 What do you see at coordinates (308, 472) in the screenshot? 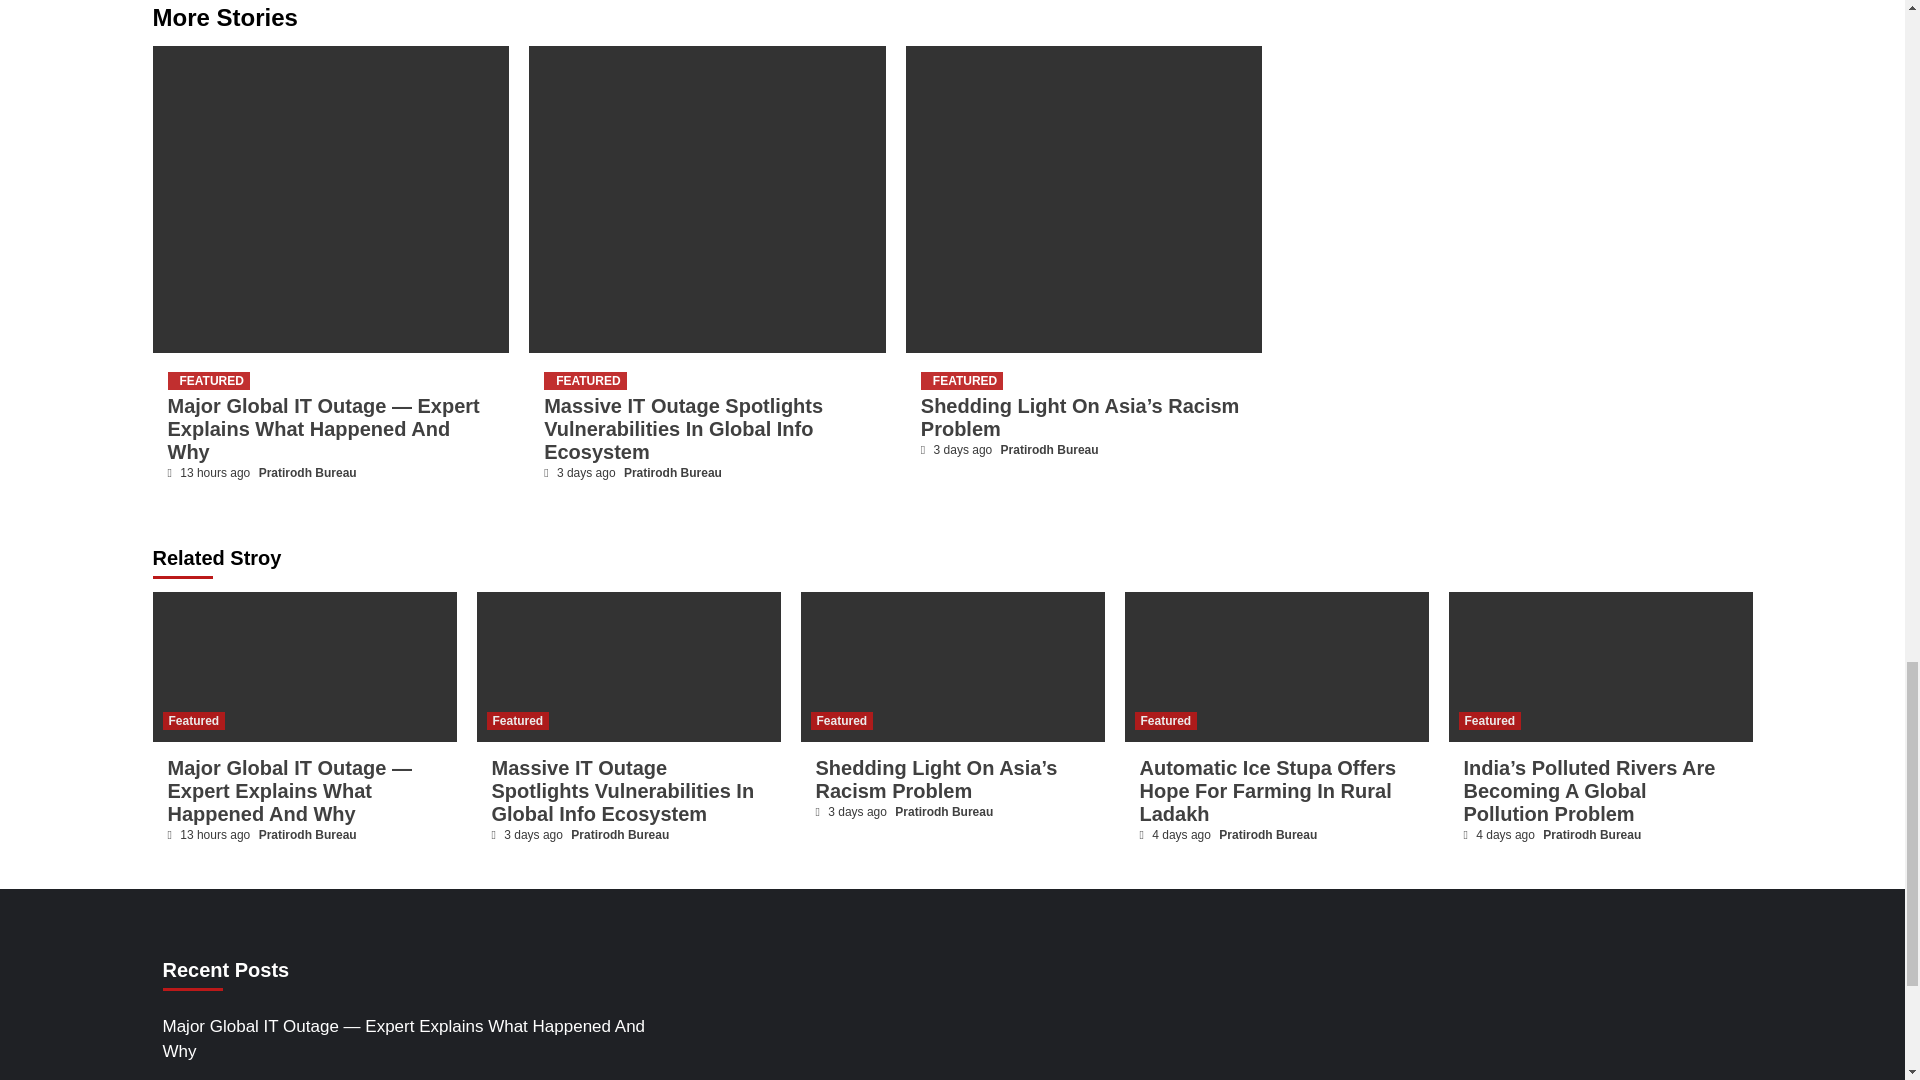
I see `Pratirodh Bureau` at bounding box center [308, 472].